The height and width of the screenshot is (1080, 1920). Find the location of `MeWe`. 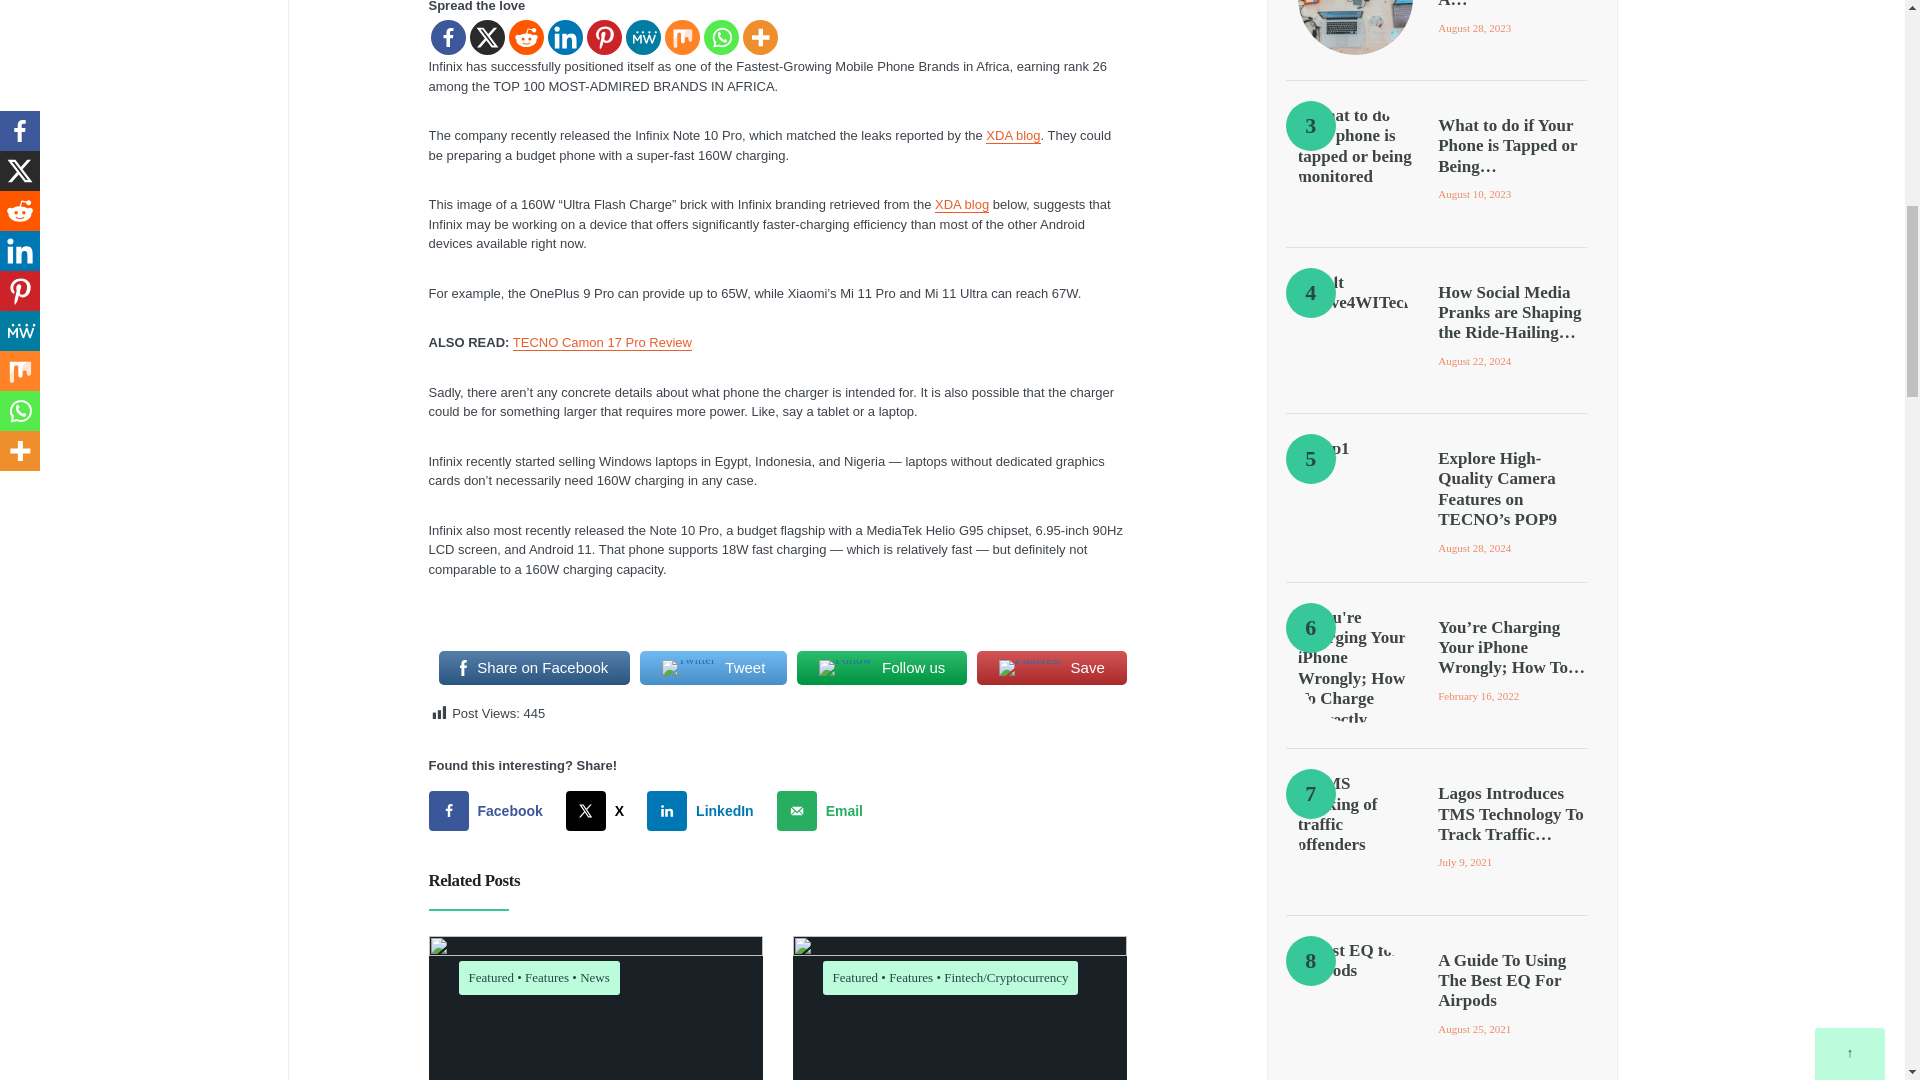

MeWe is located at coordinates (642, 38).